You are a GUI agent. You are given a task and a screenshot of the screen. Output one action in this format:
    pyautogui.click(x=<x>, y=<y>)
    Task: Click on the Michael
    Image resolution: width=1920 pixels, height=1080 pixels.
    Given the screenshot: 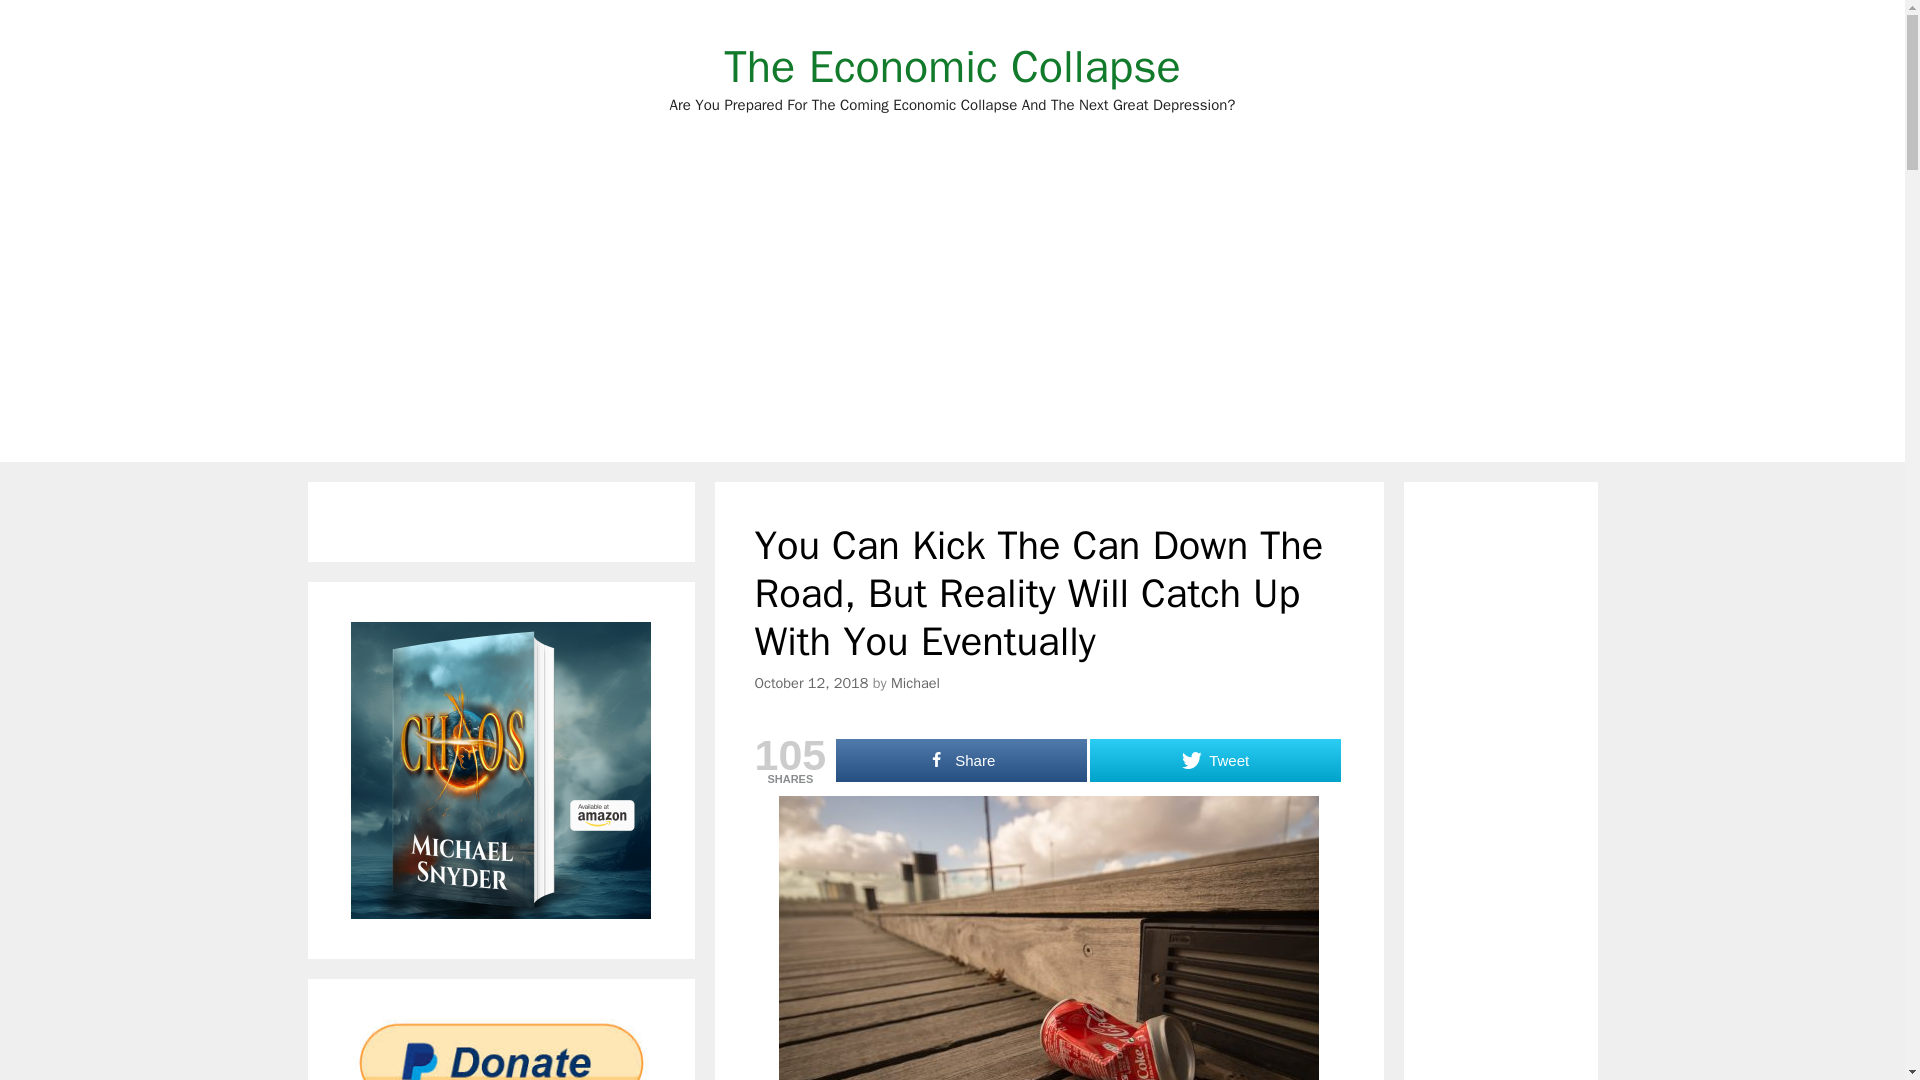 What is the action you would take?
    pyautogui.click(x=915, y=682)
    